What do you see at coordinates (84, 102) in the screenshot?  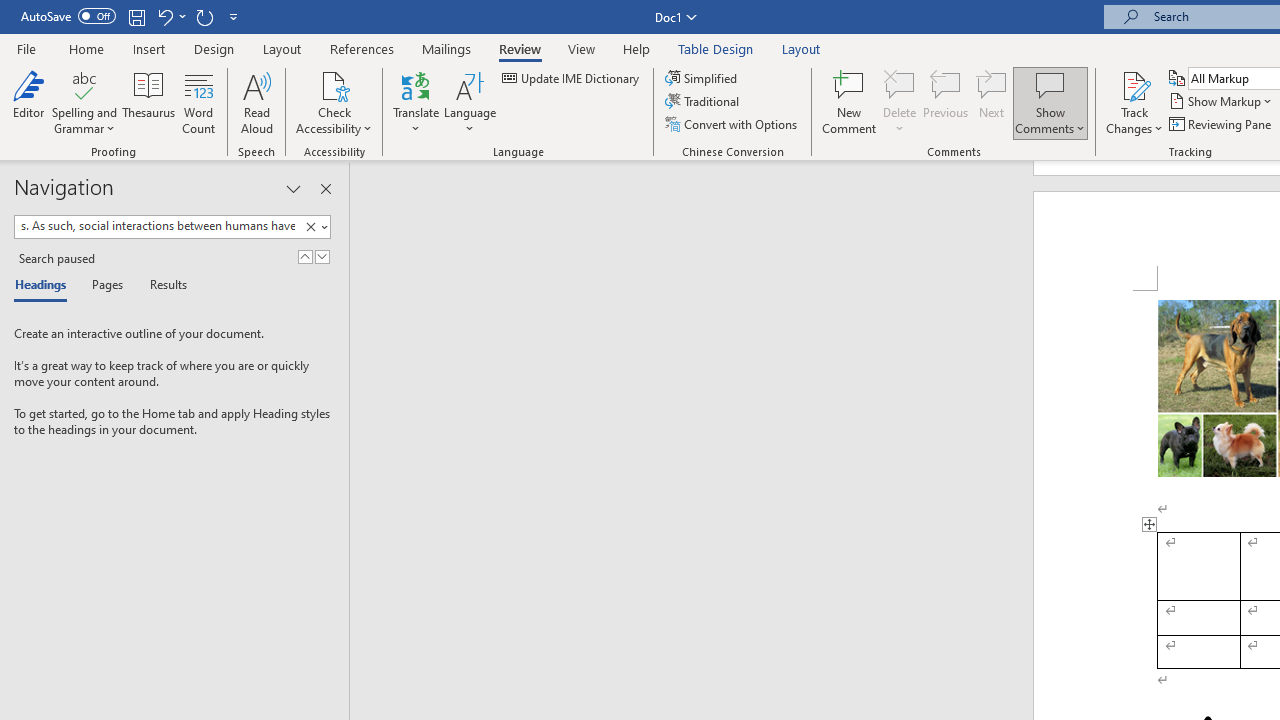 I see `Spelling and Grammar` at bounding box center [84, 102].